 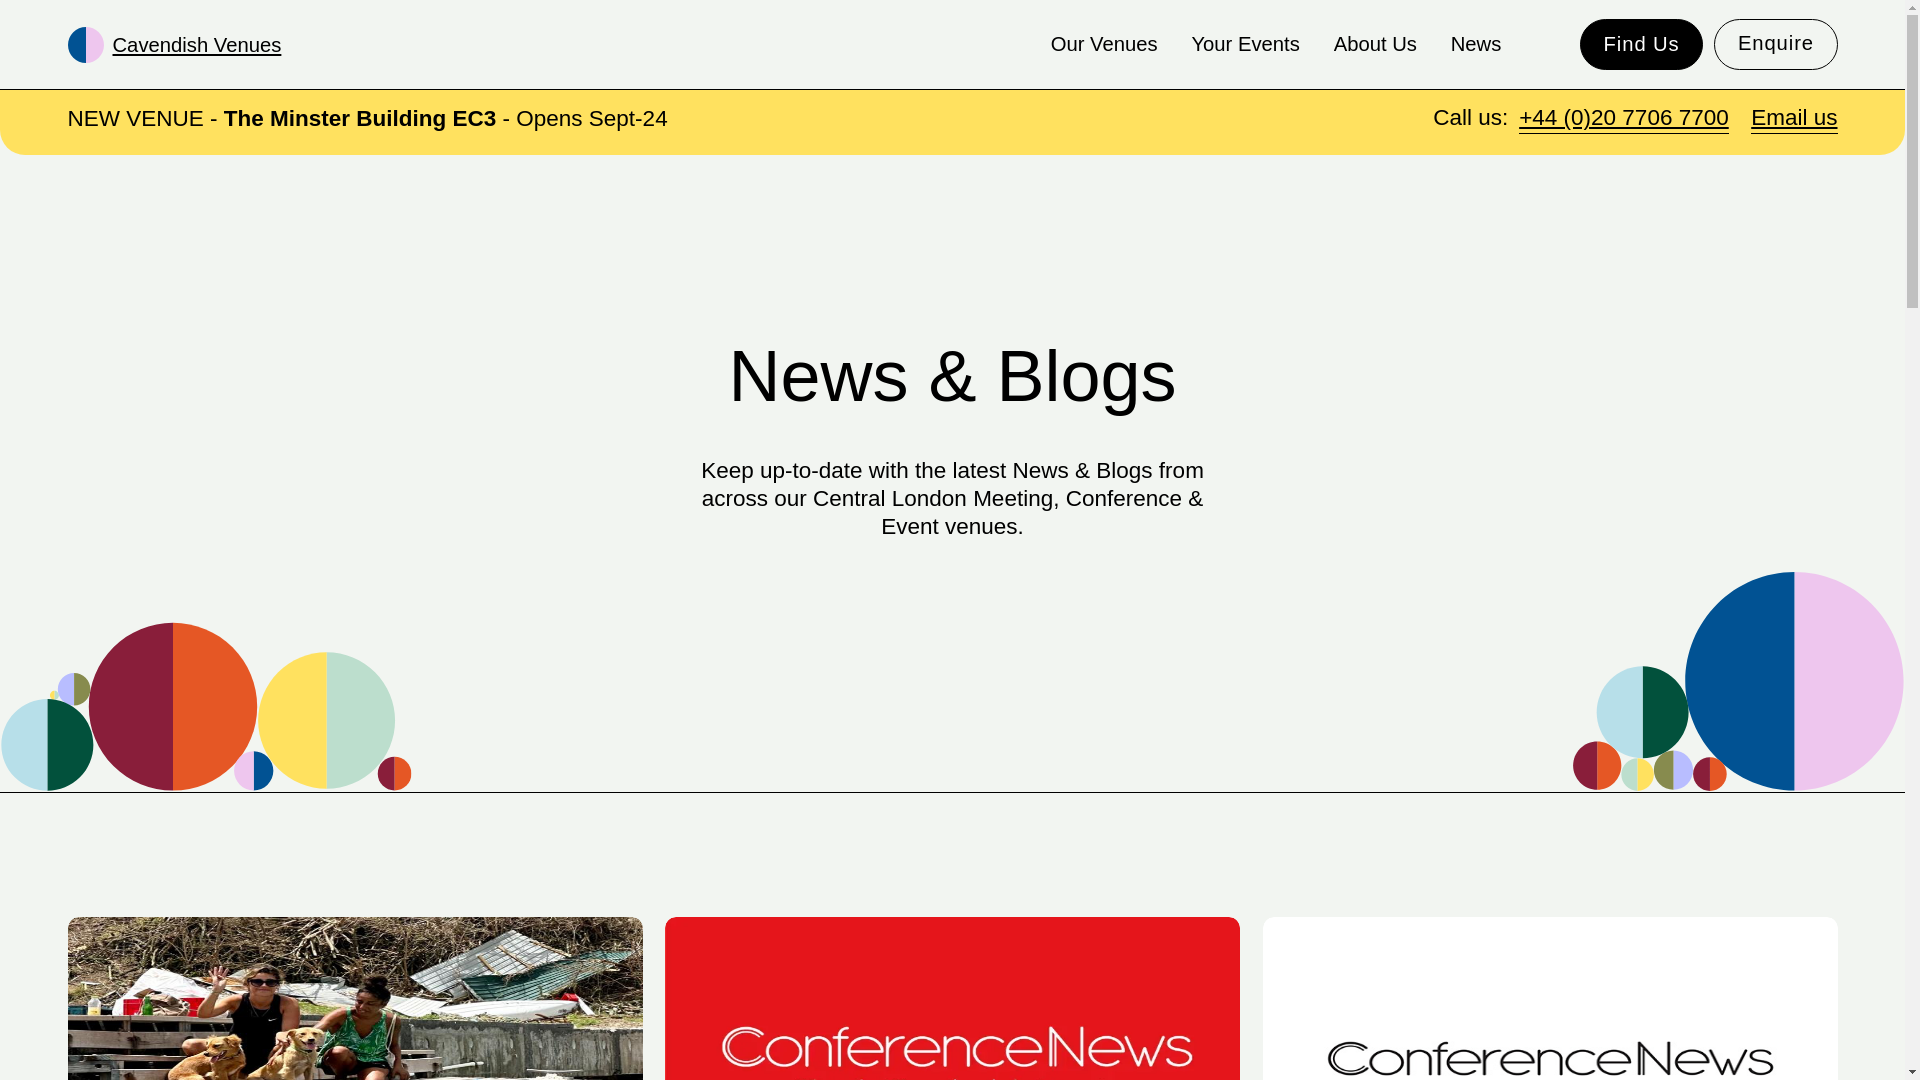 I want to click on Cavendish Venues, so click(x=174, y=44).